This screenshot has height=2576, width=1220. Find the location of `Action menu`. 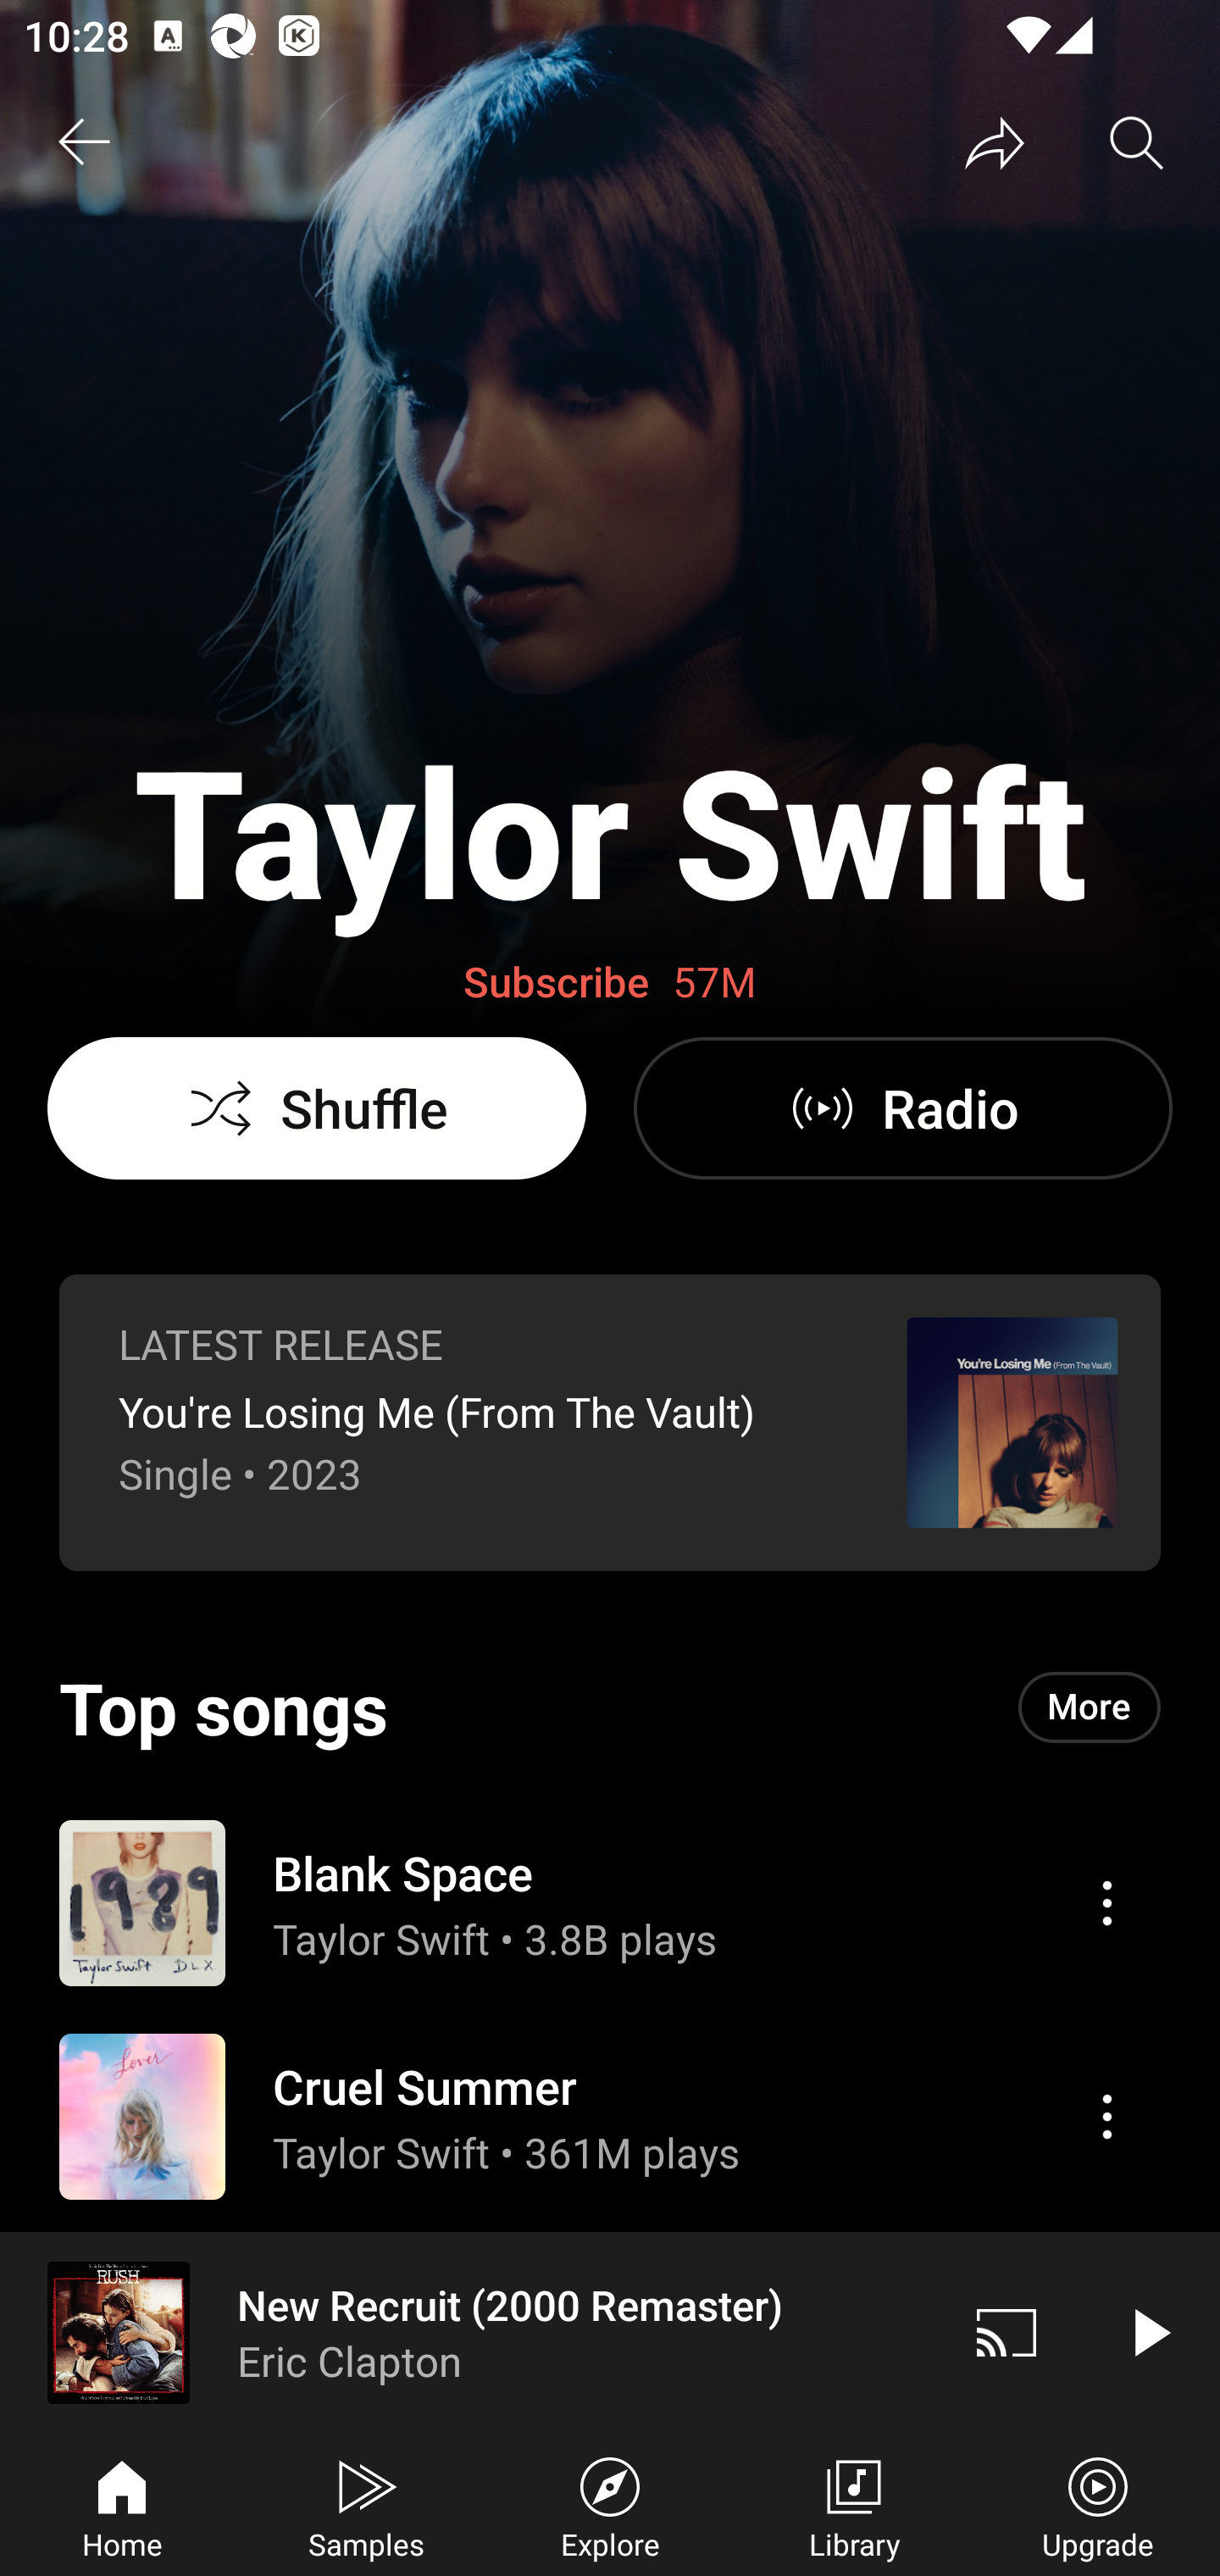

Action menu is located at coordinates (1106, 2116).